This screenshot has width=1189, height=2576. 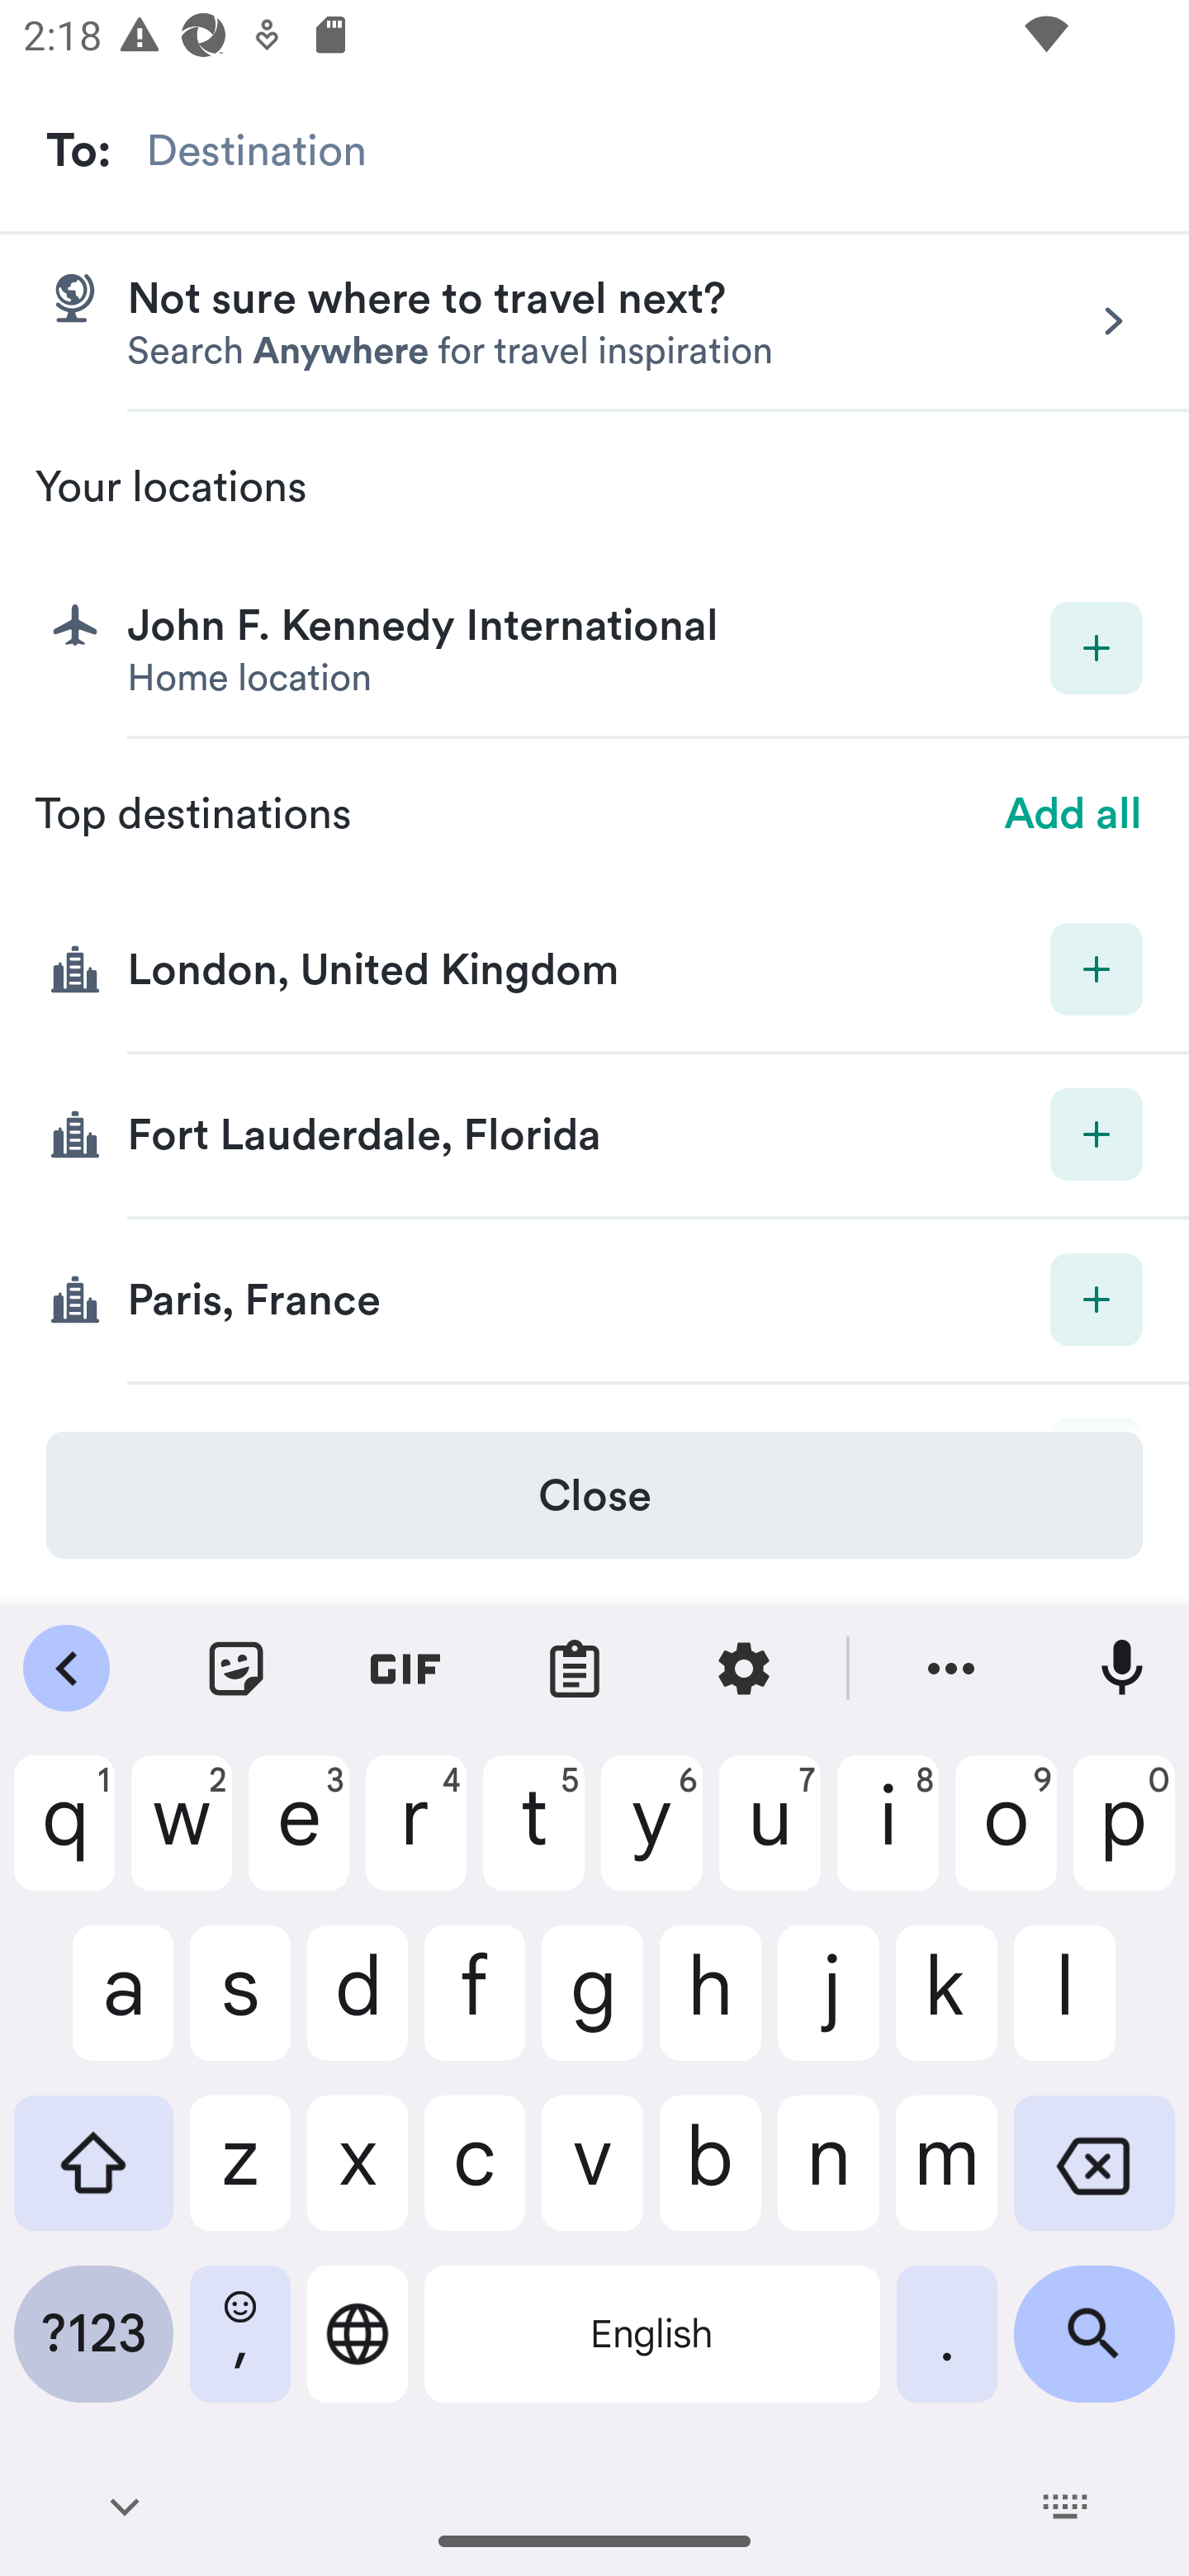 What do you see at coordinates (1097, 1133) in the screenshot?
I see `Add destination` at bounding box center [1097, 1133].